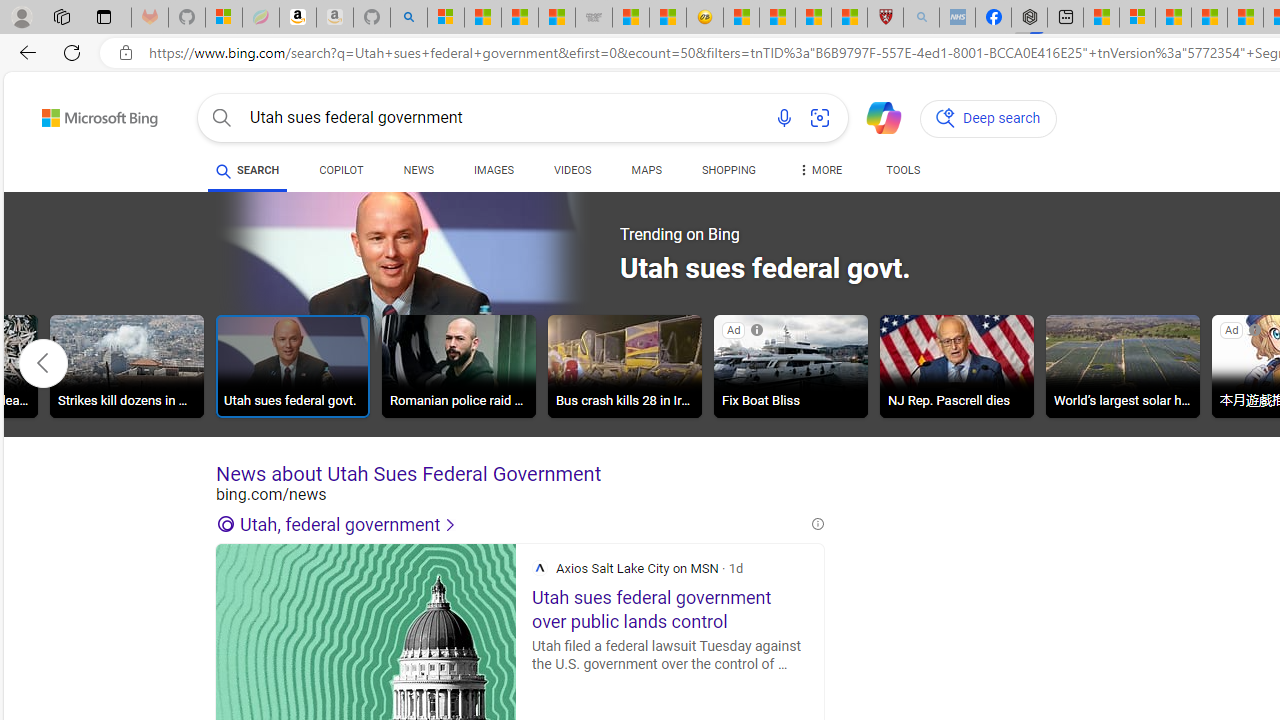 Image resolution: width=1280 pixels, height=720 pixels. Describe the element at coordinates (418, 174) in the screenshot. I see `NEWS` at that location.